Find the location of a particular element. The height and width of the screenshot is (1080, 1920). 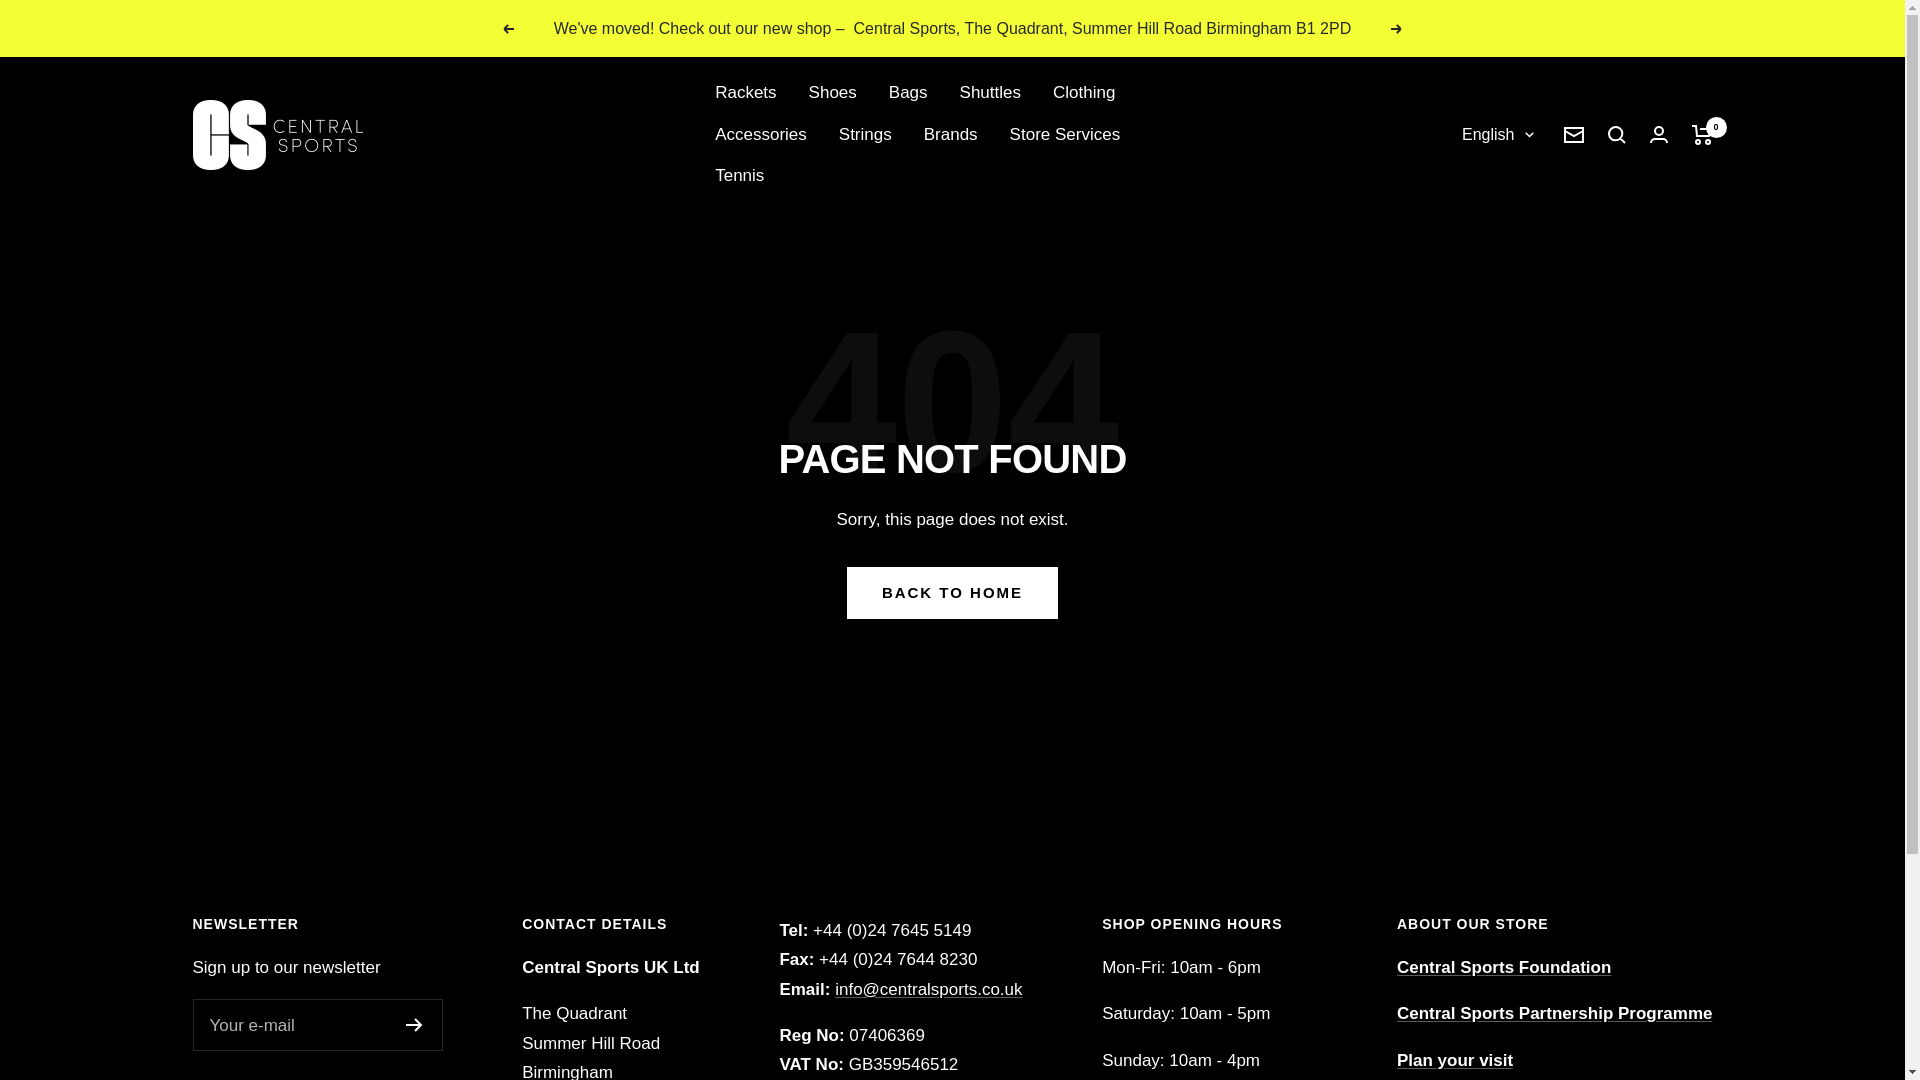

Shoes is located at coordinates (832, 92).